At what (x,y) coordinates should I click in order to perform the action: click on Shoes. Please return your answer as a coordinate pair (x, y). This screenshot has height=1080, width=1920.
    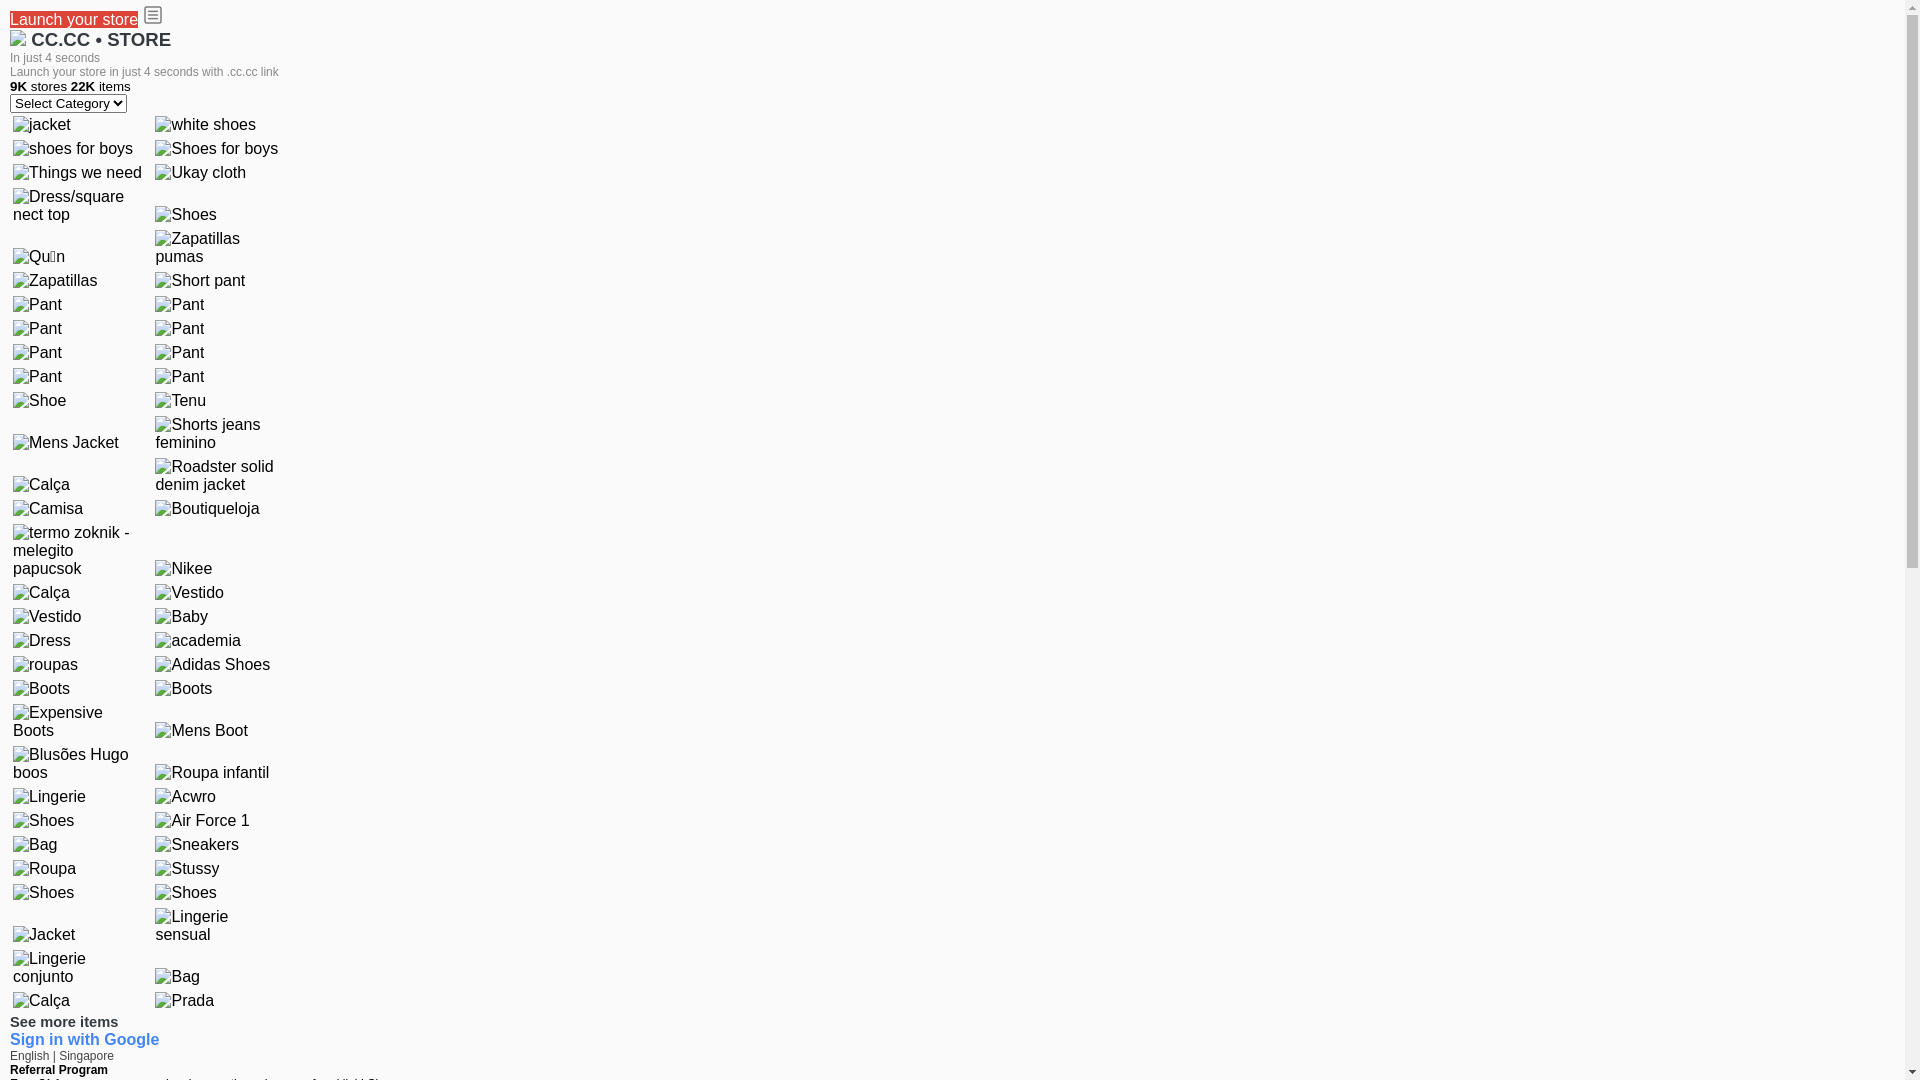
    Looking at the image, I should click on (44, 821).